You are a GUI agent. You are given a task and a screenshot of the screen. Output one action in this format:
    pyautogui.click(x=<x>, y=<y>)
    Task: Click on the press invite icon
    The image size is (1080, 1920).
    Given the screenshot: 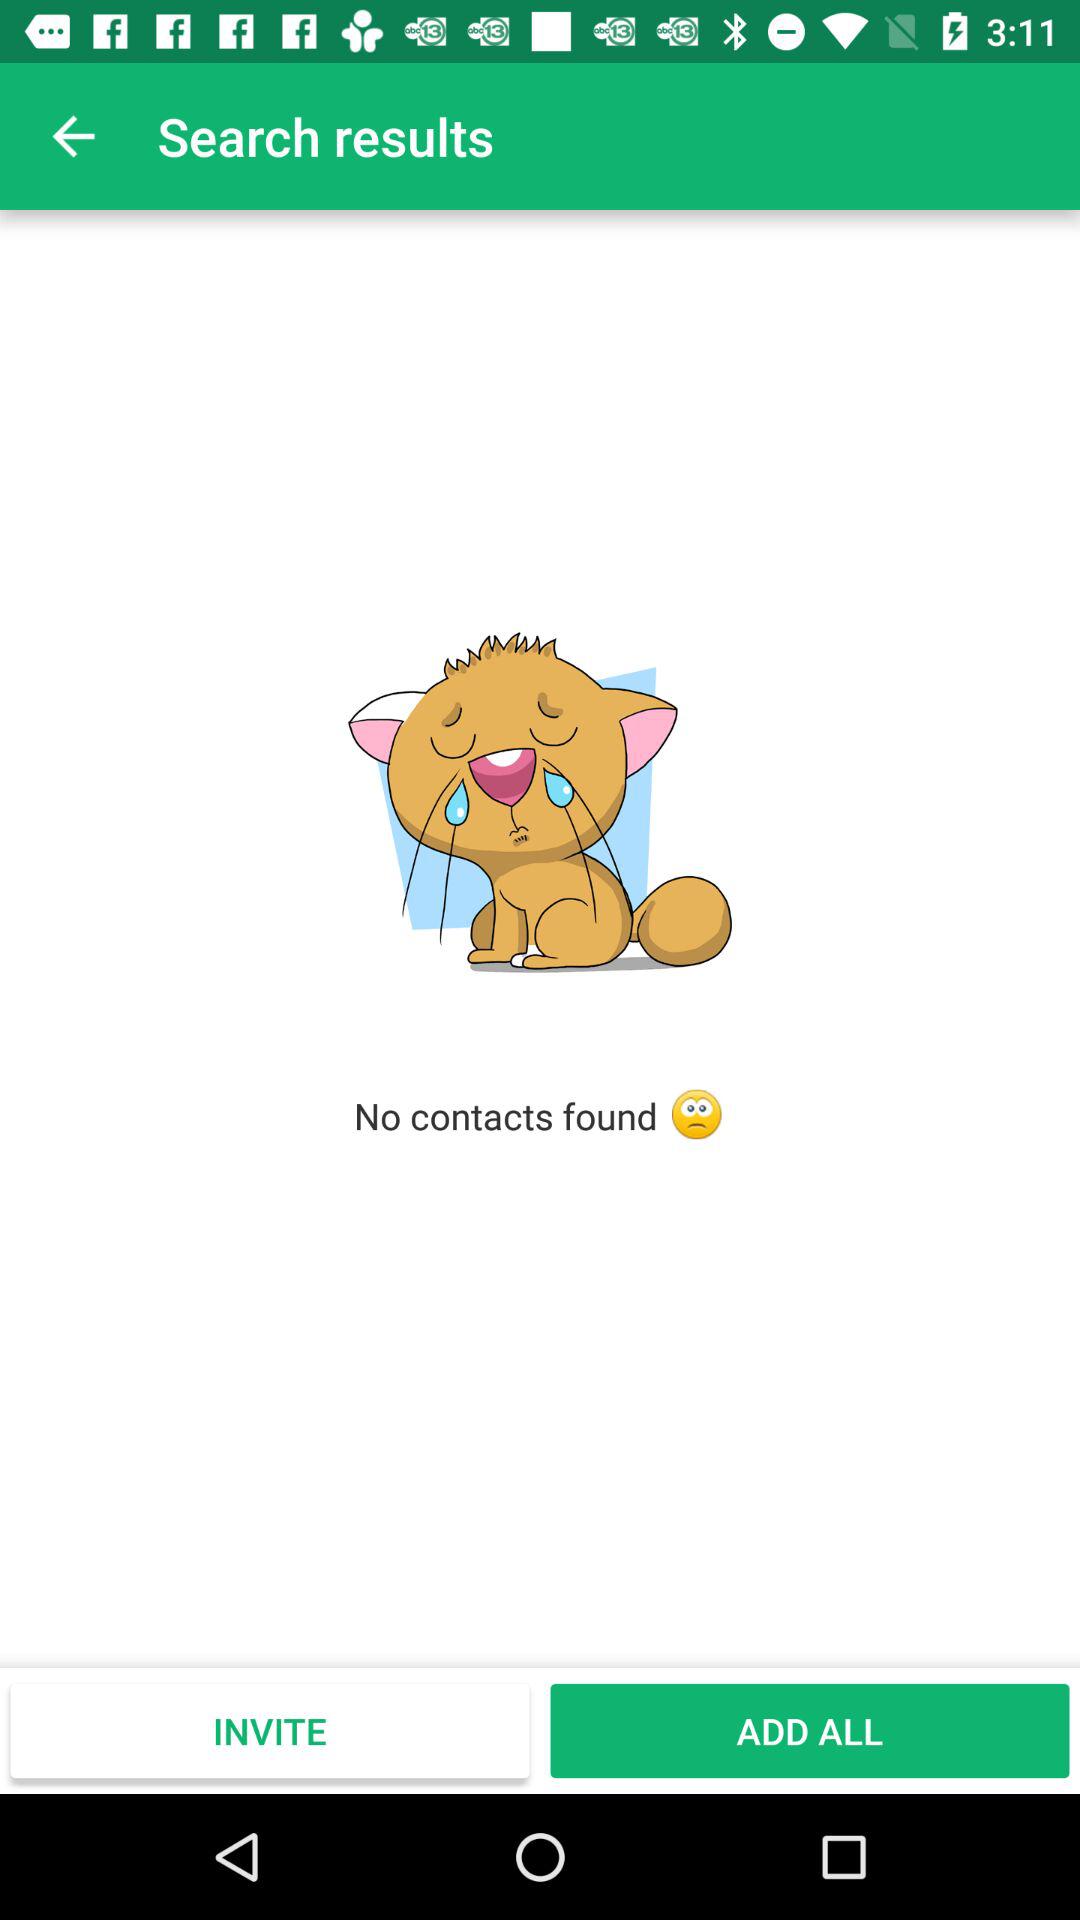 What is the action you would take?
    pyautogui.click(x=270, y=1730)
    